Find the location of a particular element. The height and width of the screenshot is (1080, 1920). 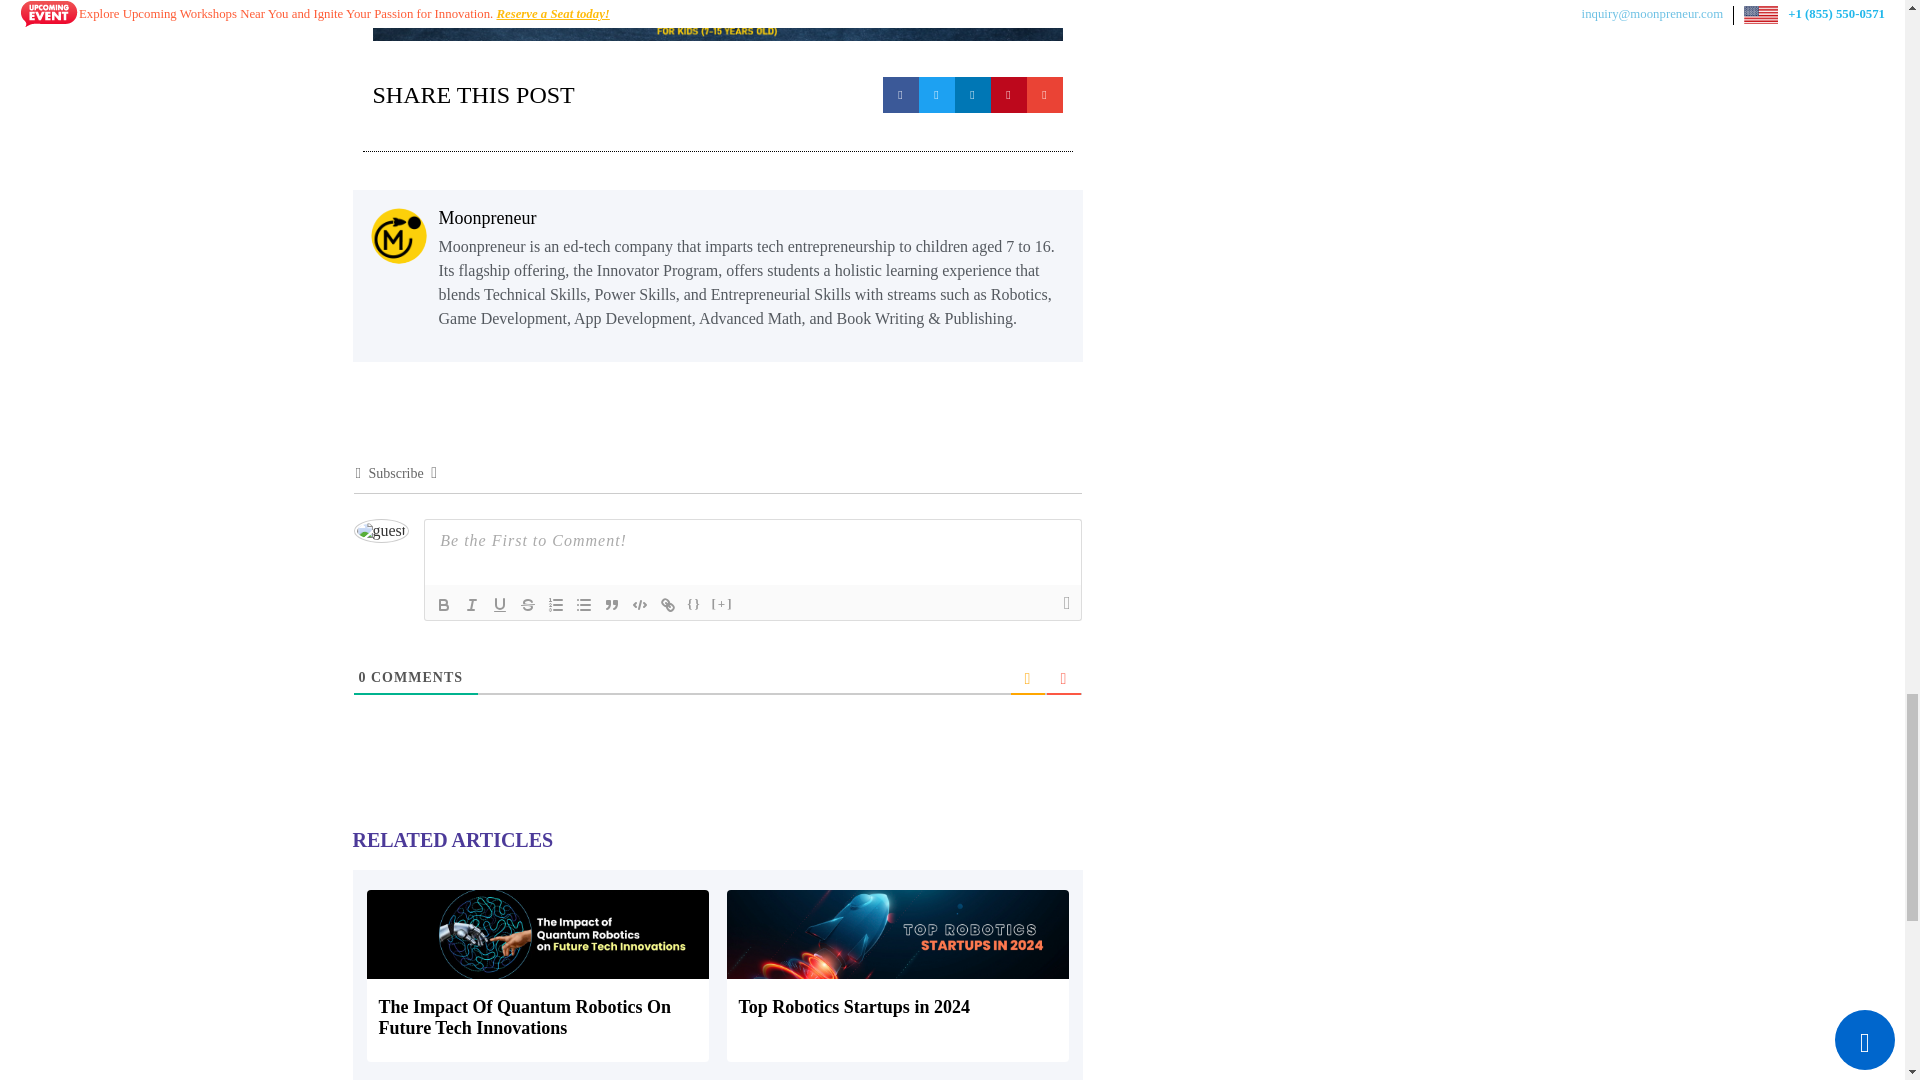

Blockquote is located at coordinates (611, 604).